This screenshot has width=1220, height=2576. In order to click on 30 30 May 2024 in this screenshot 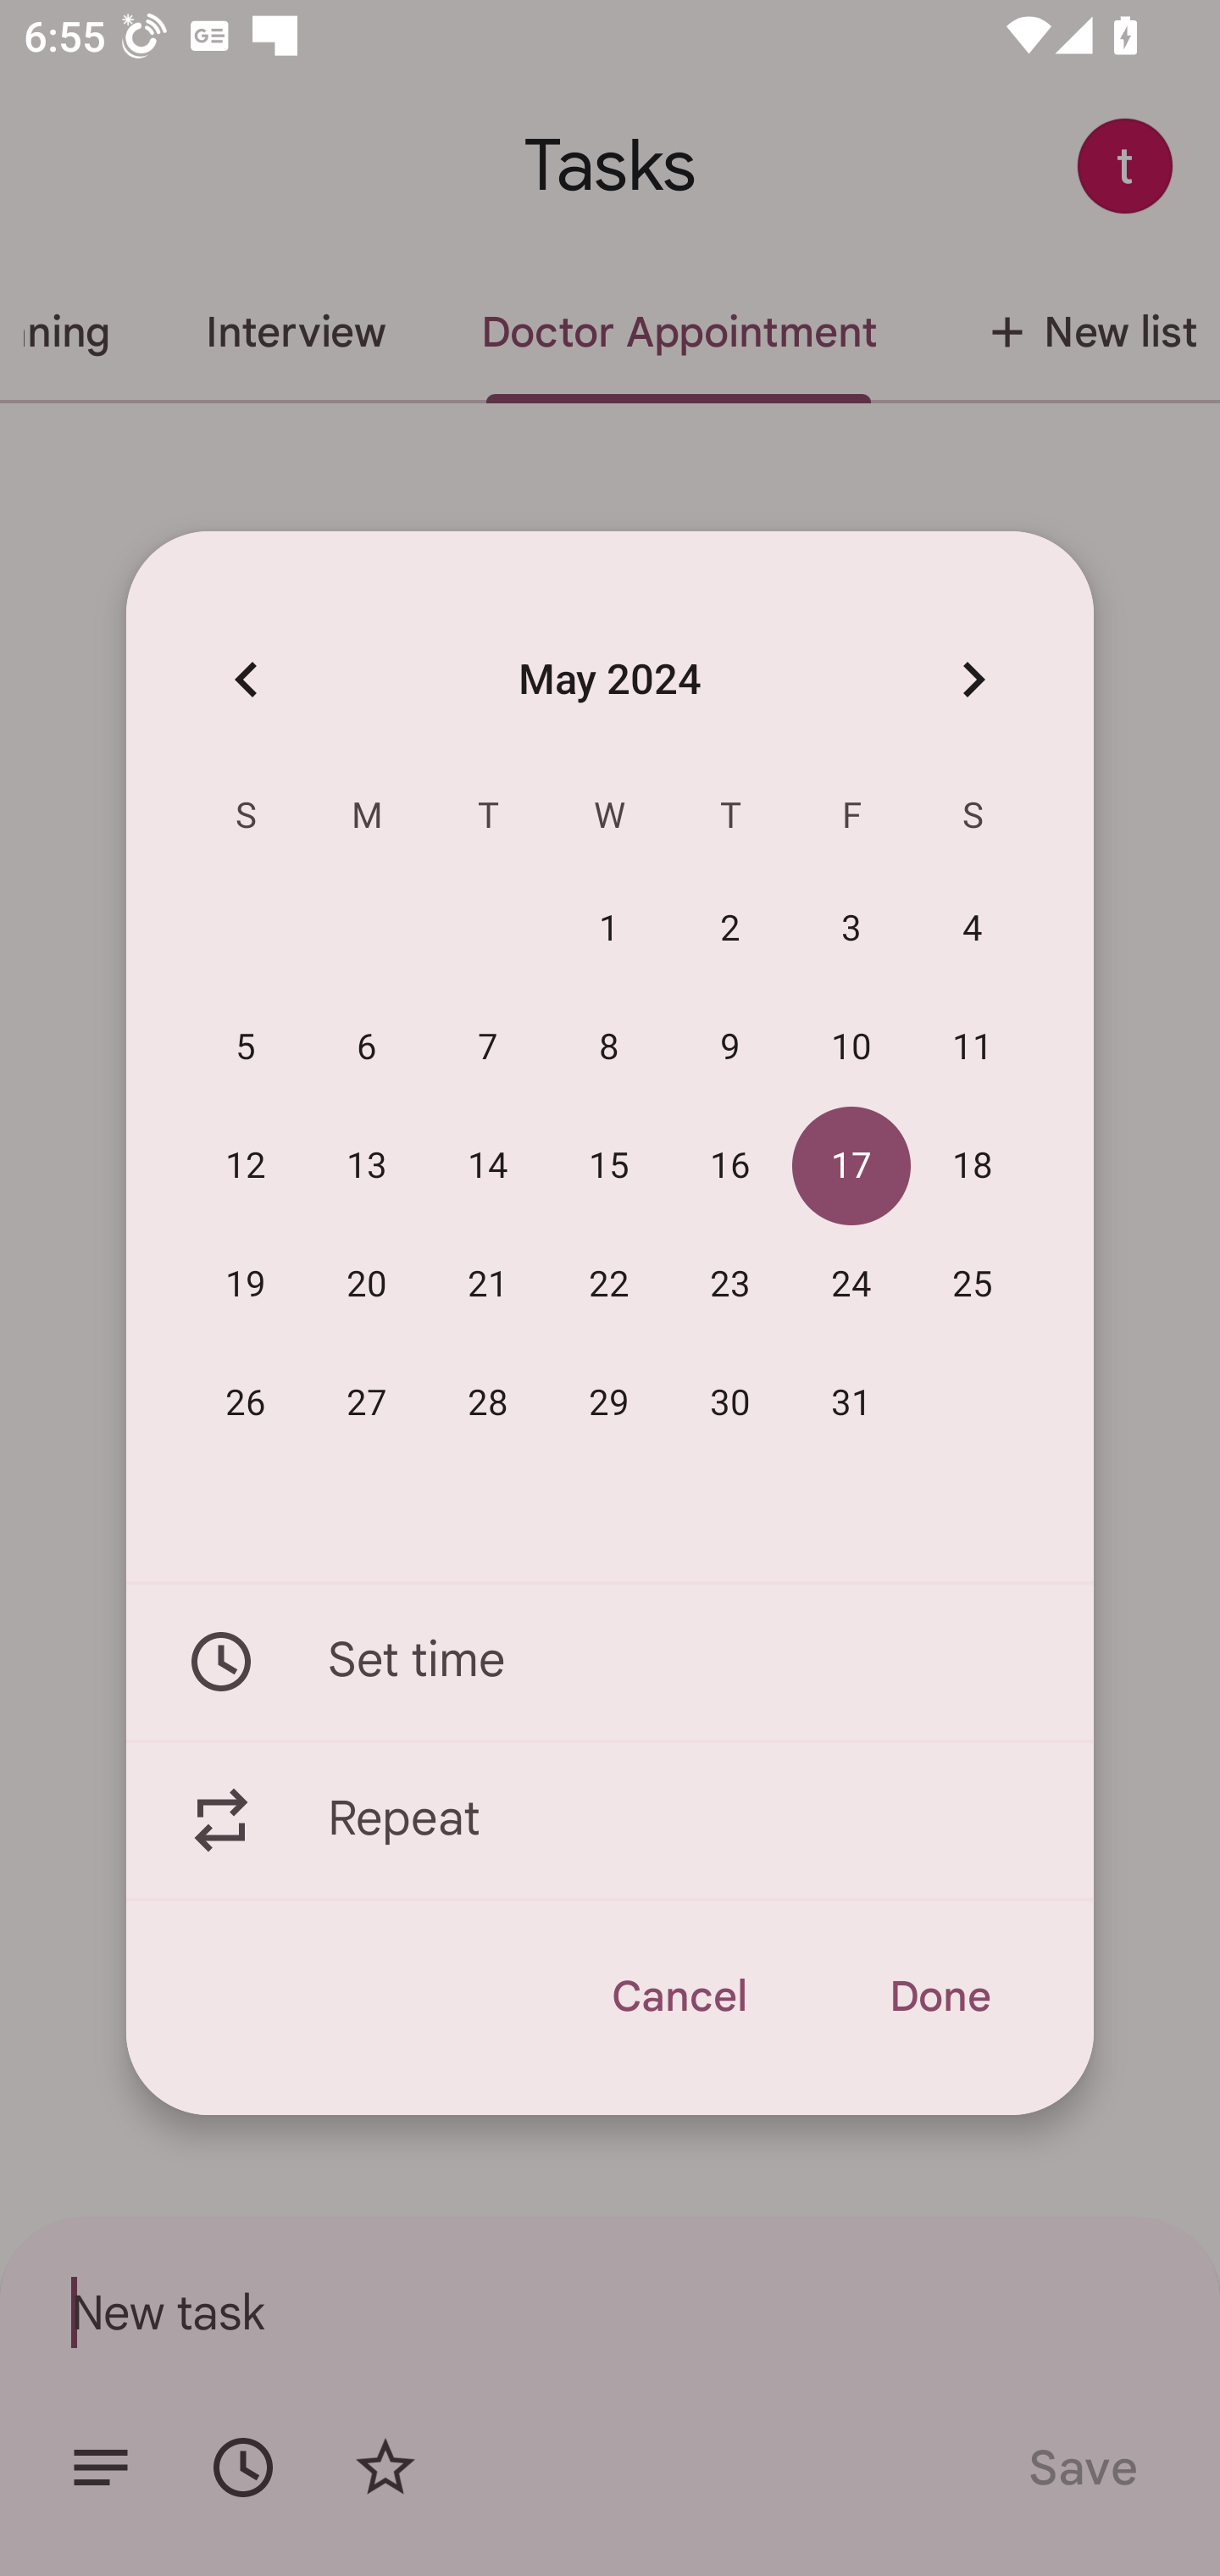, I will do `click(730, 1403)`.